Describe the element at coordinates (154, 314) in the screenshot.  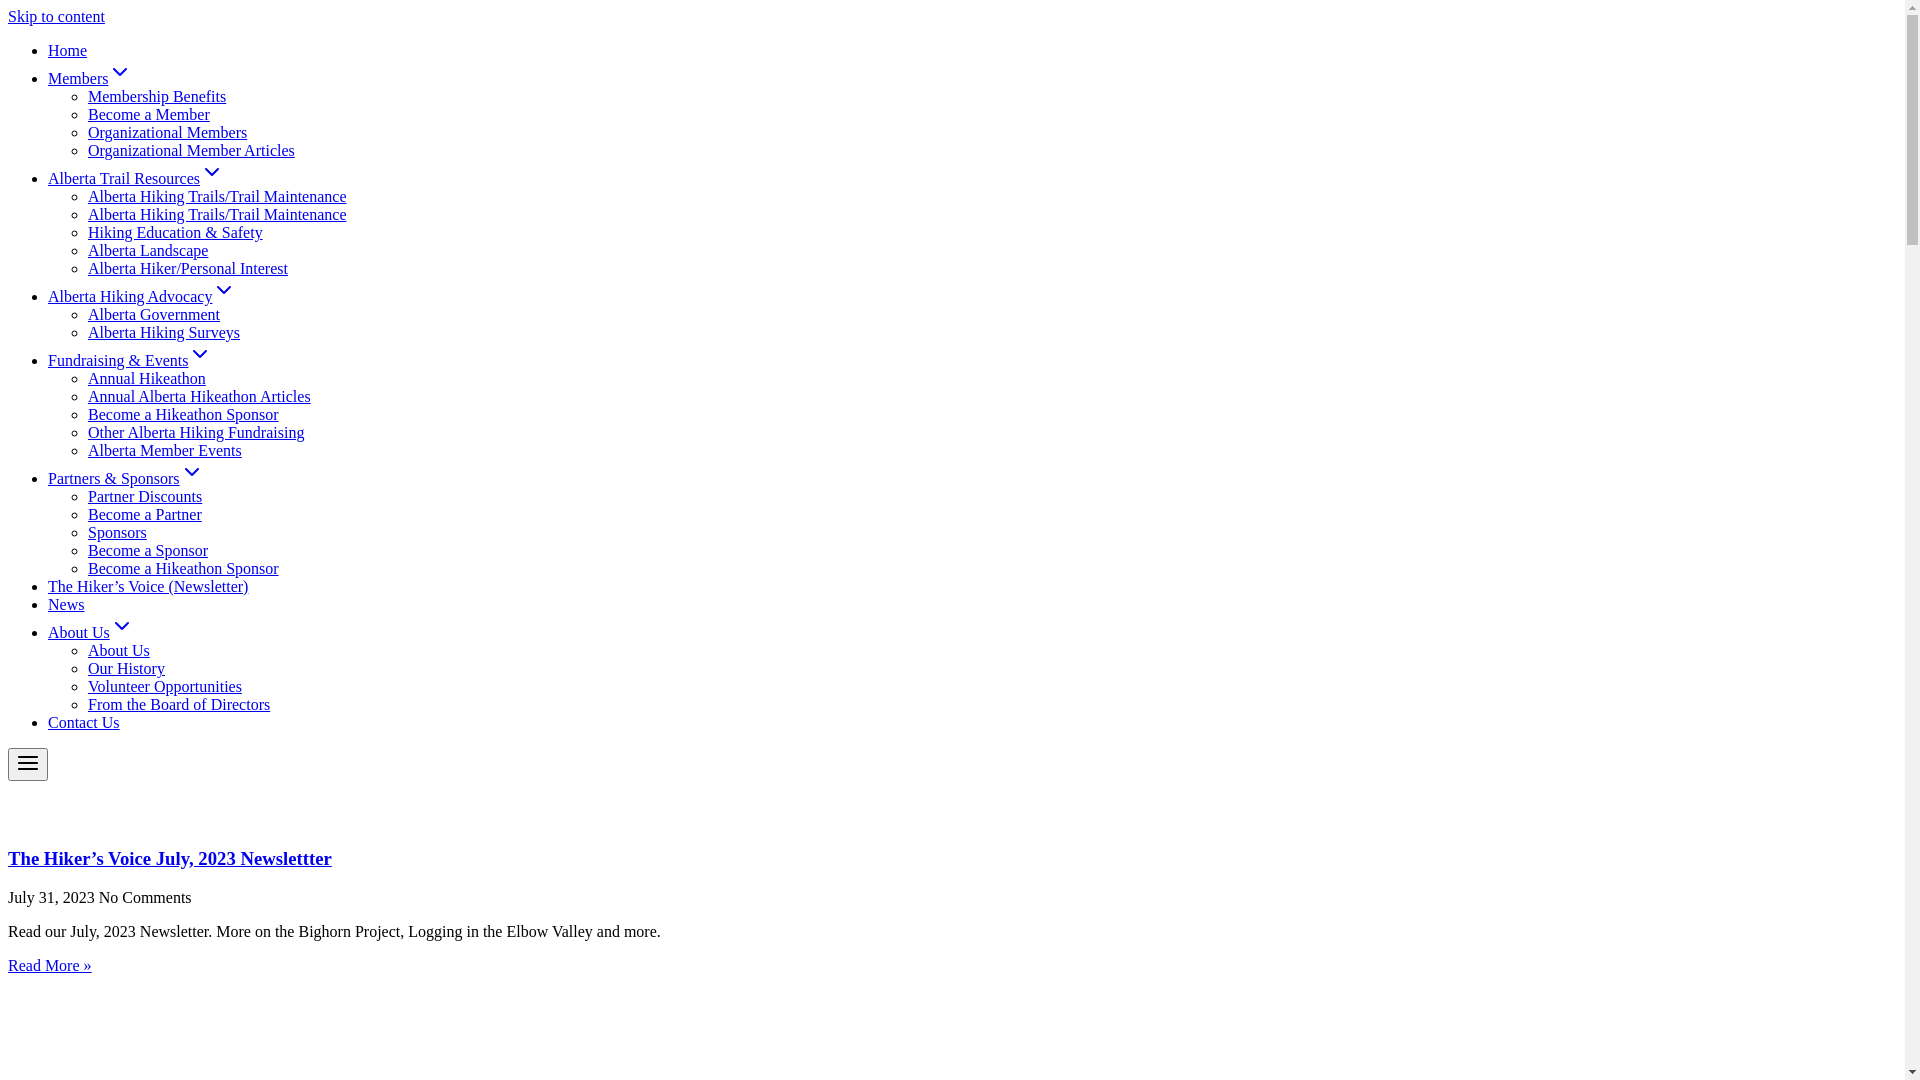
I see `Alberta Government` at that location.